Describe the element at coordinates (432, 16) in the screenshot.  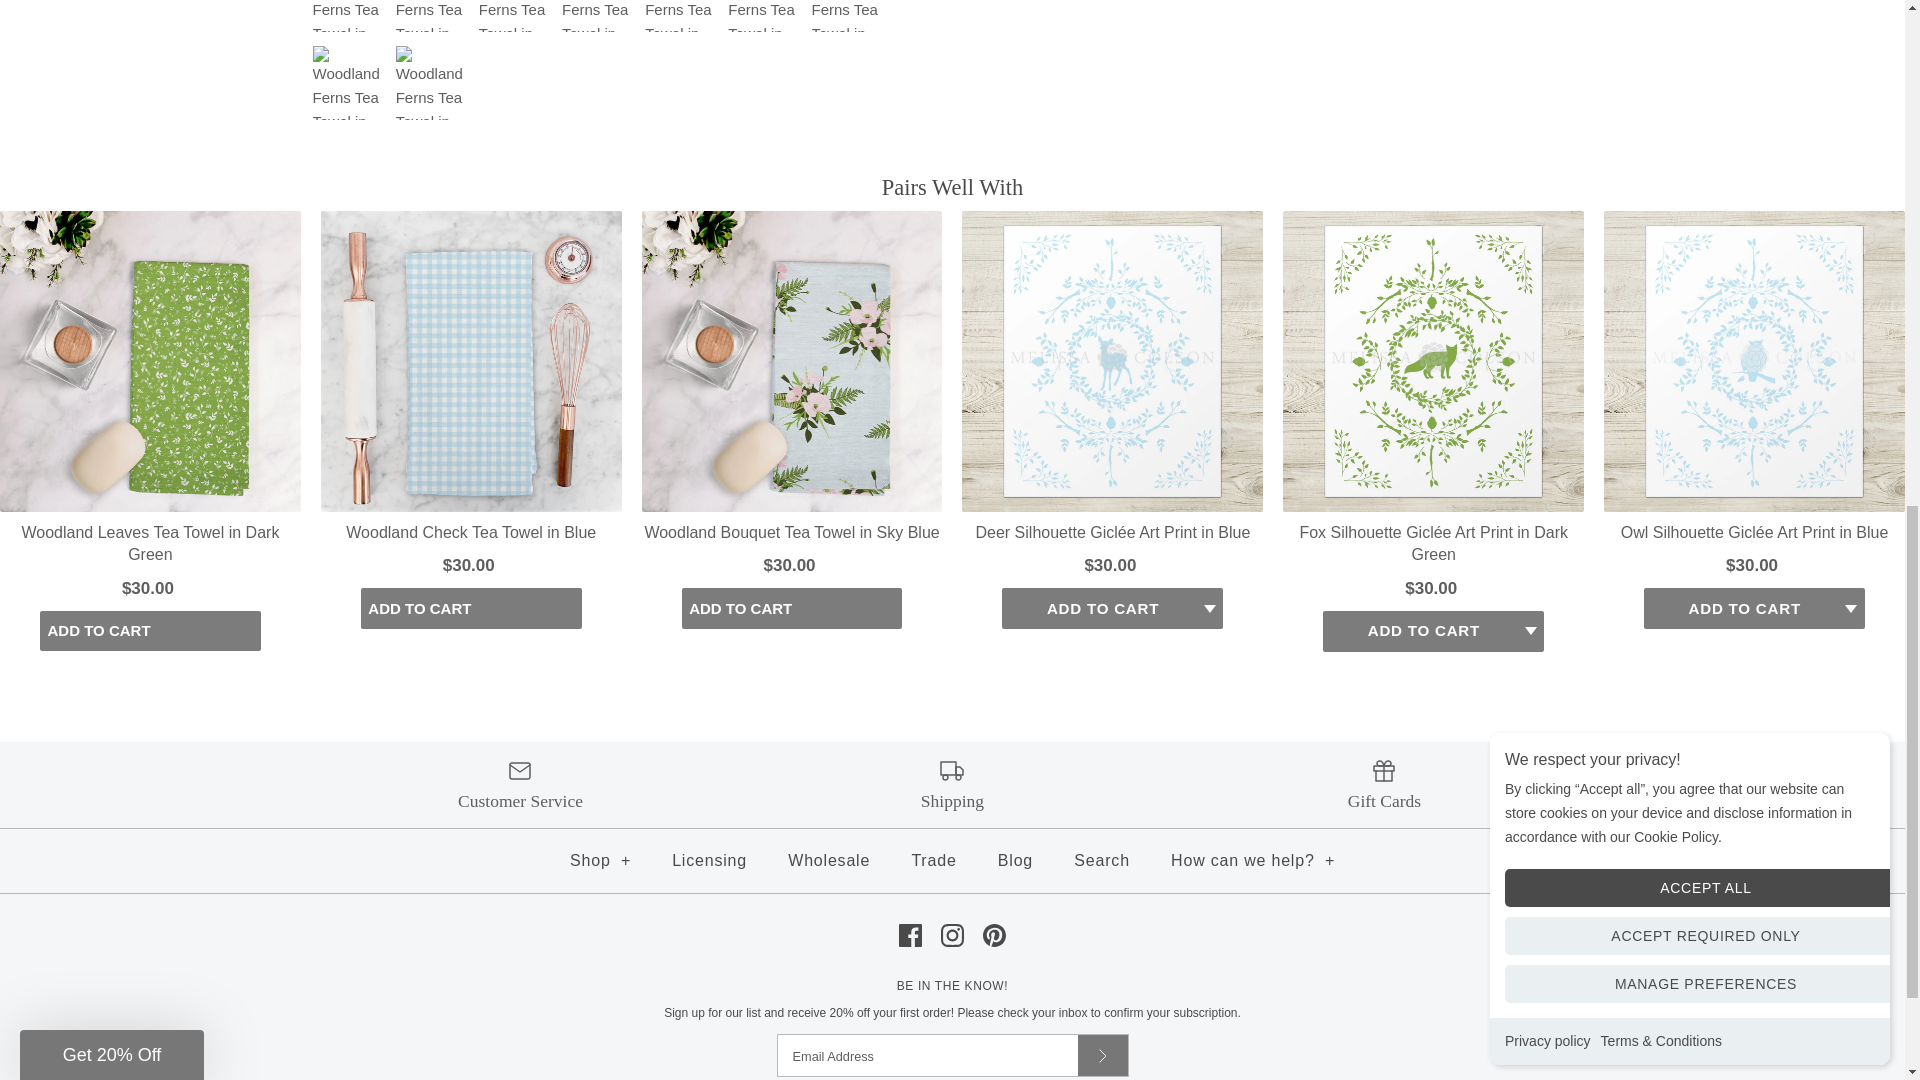
I see `Woodland Ferns Tea Towel in Sky Blue - Melissa Colson` at that location.